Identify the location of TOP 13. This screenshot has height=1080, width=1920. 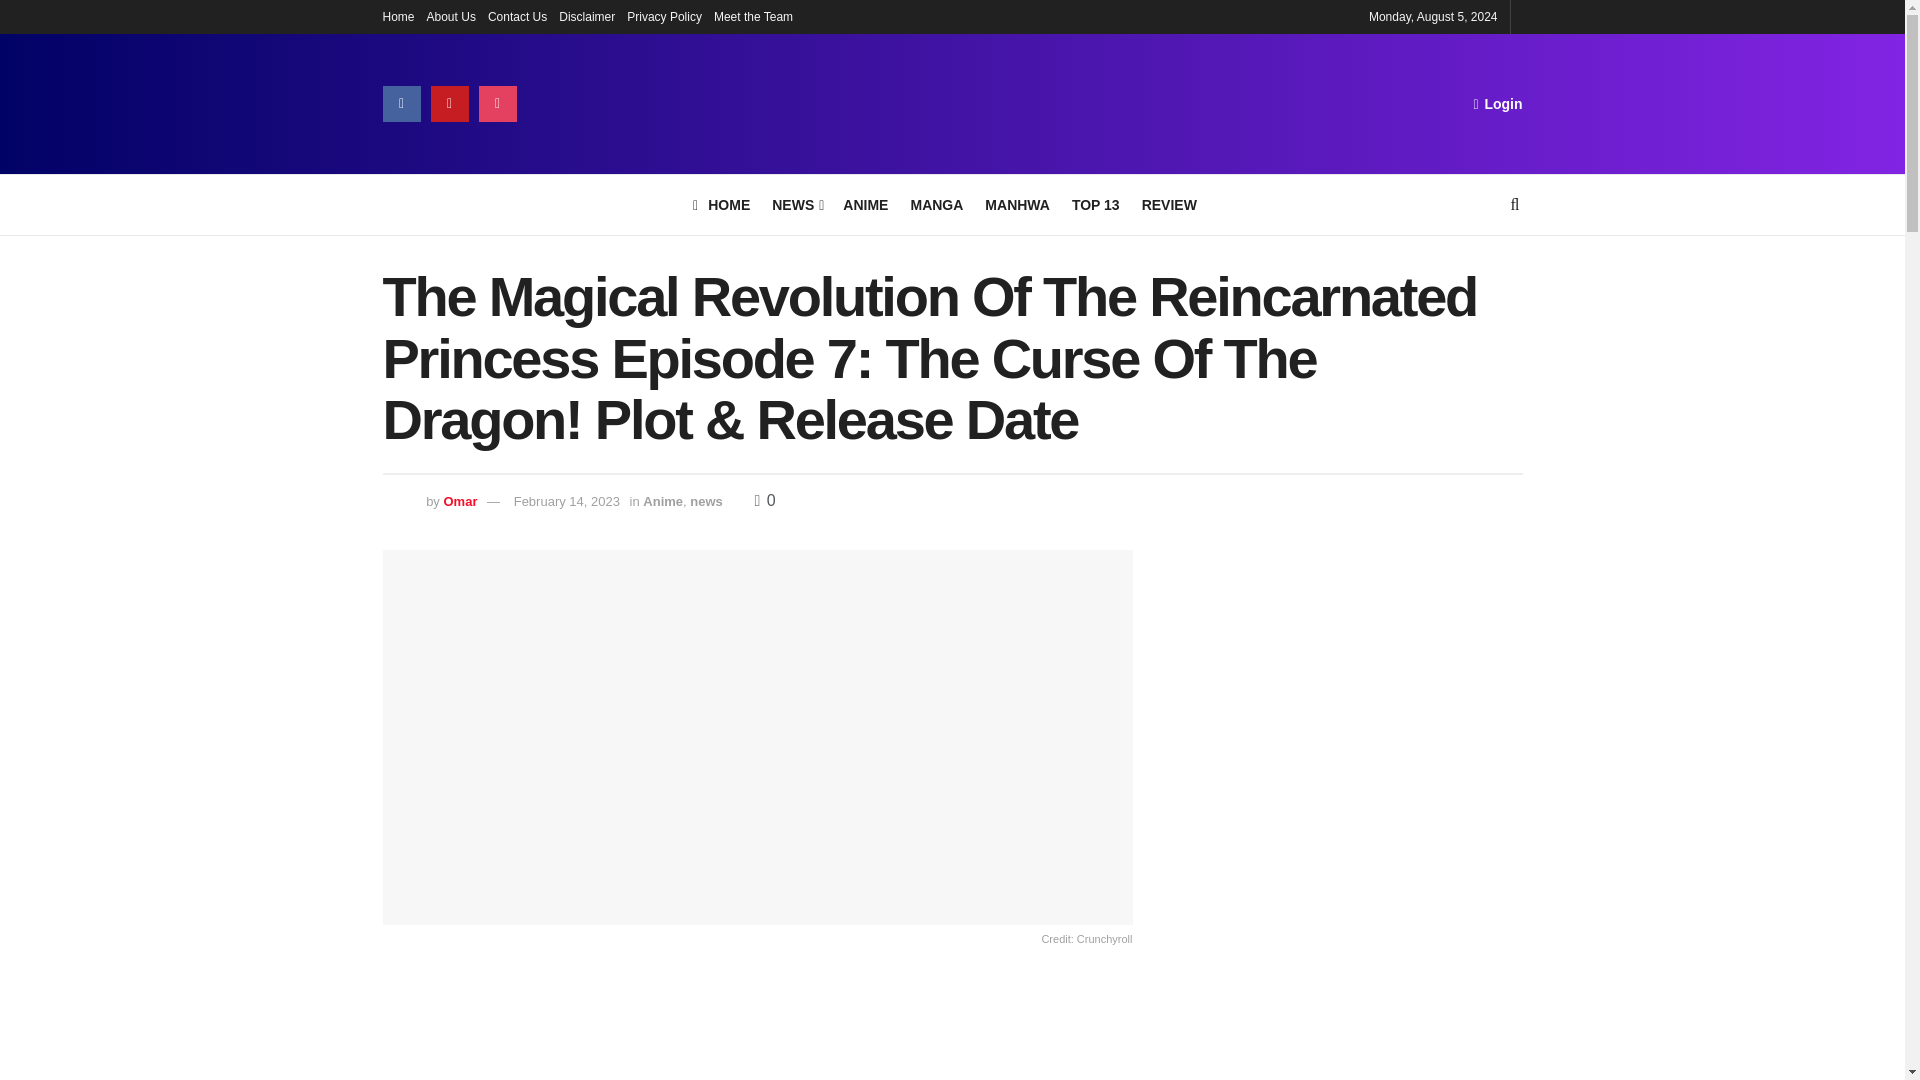
(1095, 205).